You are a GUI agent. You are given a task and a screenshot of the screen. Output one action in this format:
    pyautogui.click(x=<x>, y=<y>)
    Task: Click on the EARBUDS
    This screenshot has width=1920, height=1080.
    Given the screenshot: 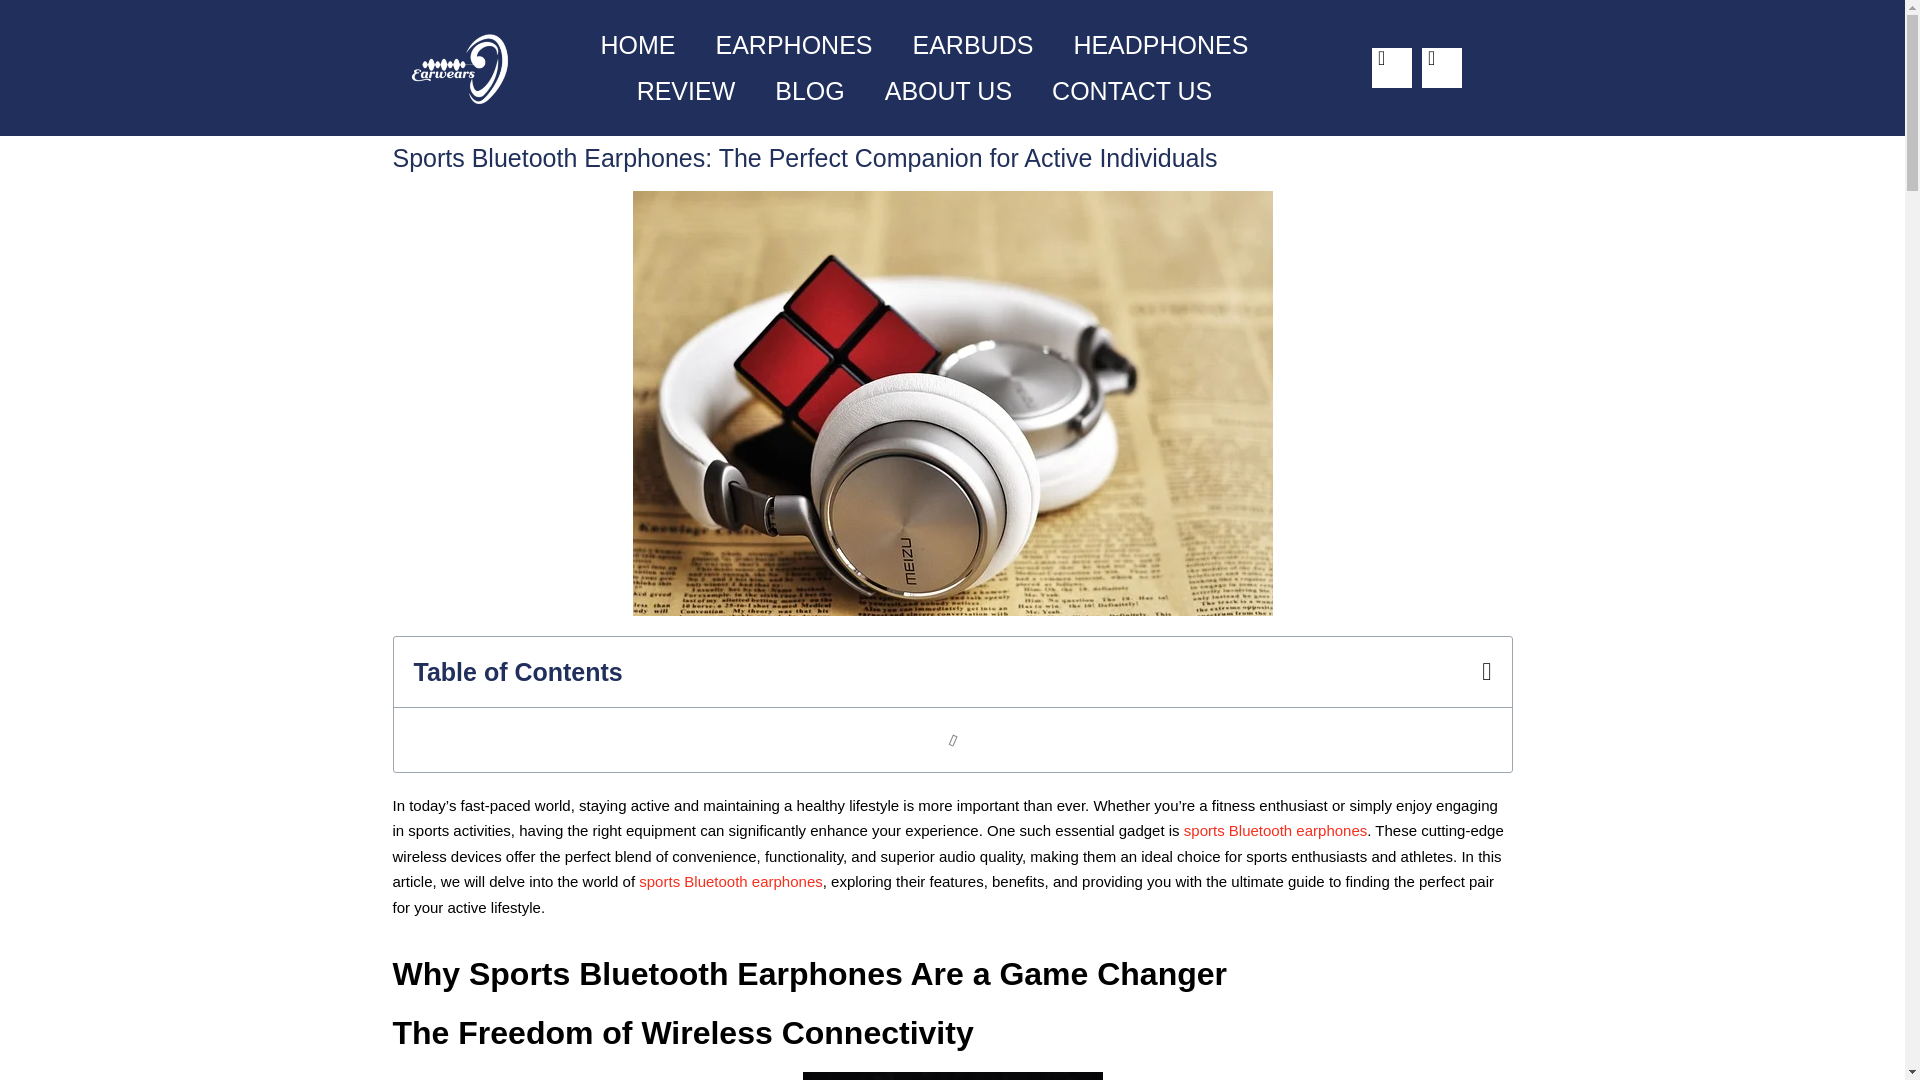 What is the action you would take?
    pyautogui.click(x=972, y=44)
    